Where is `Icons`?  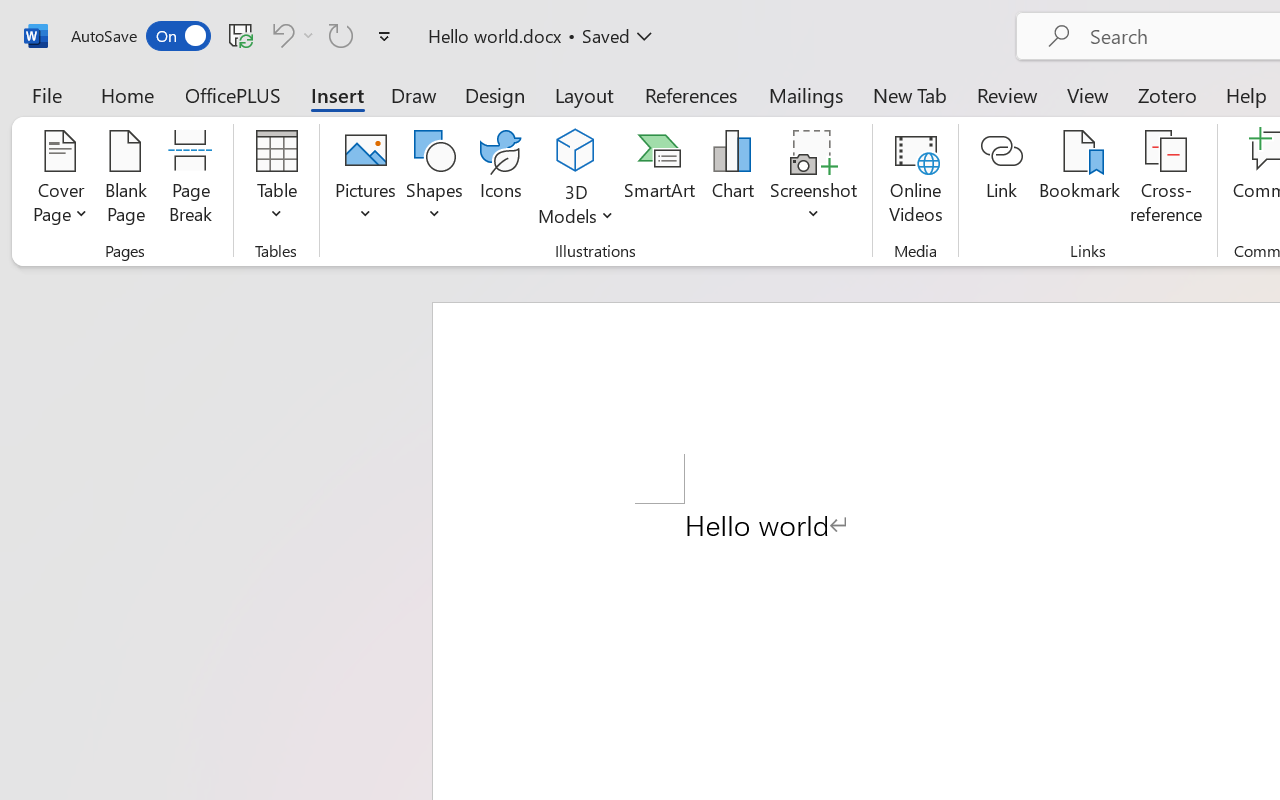 Icons is located at coordinates (500, 180).